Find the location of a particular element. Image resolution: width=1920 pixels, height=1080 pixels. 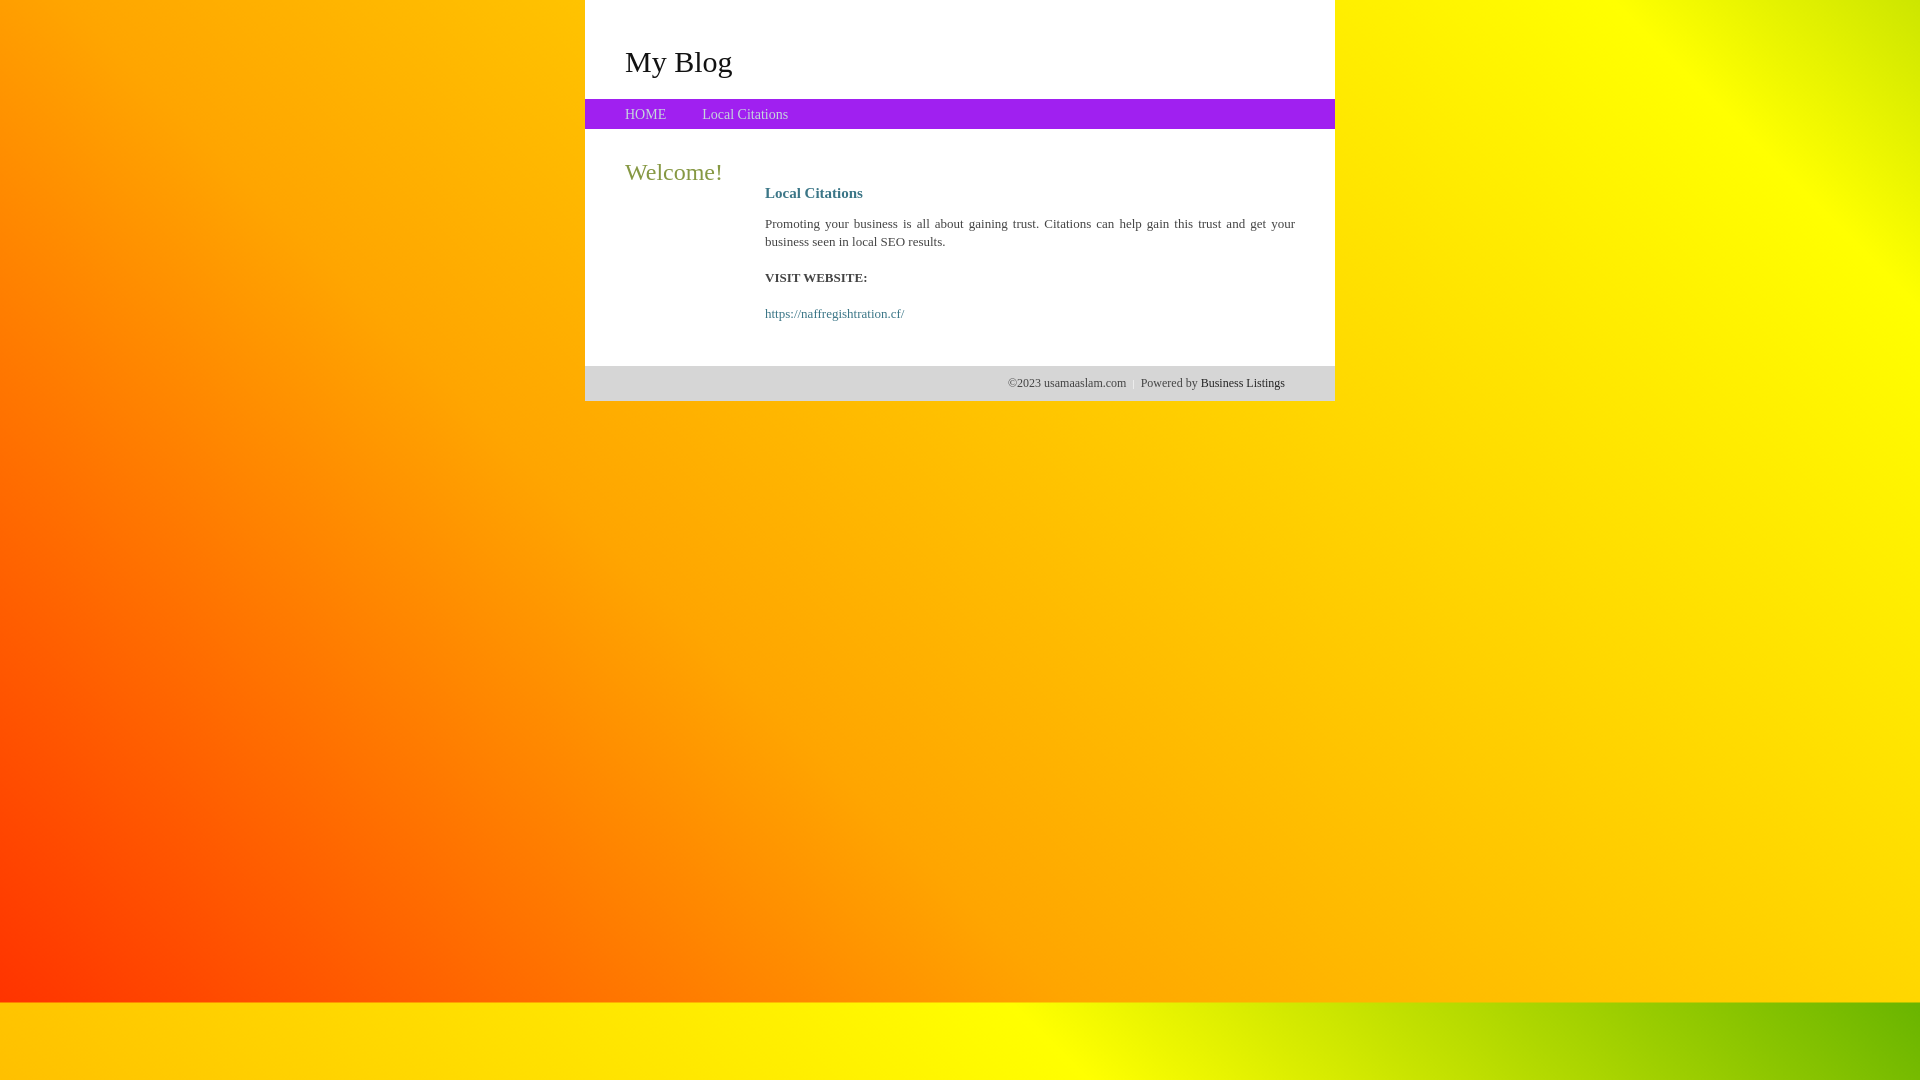

Business Listings is located at coordinates (1243, 383).